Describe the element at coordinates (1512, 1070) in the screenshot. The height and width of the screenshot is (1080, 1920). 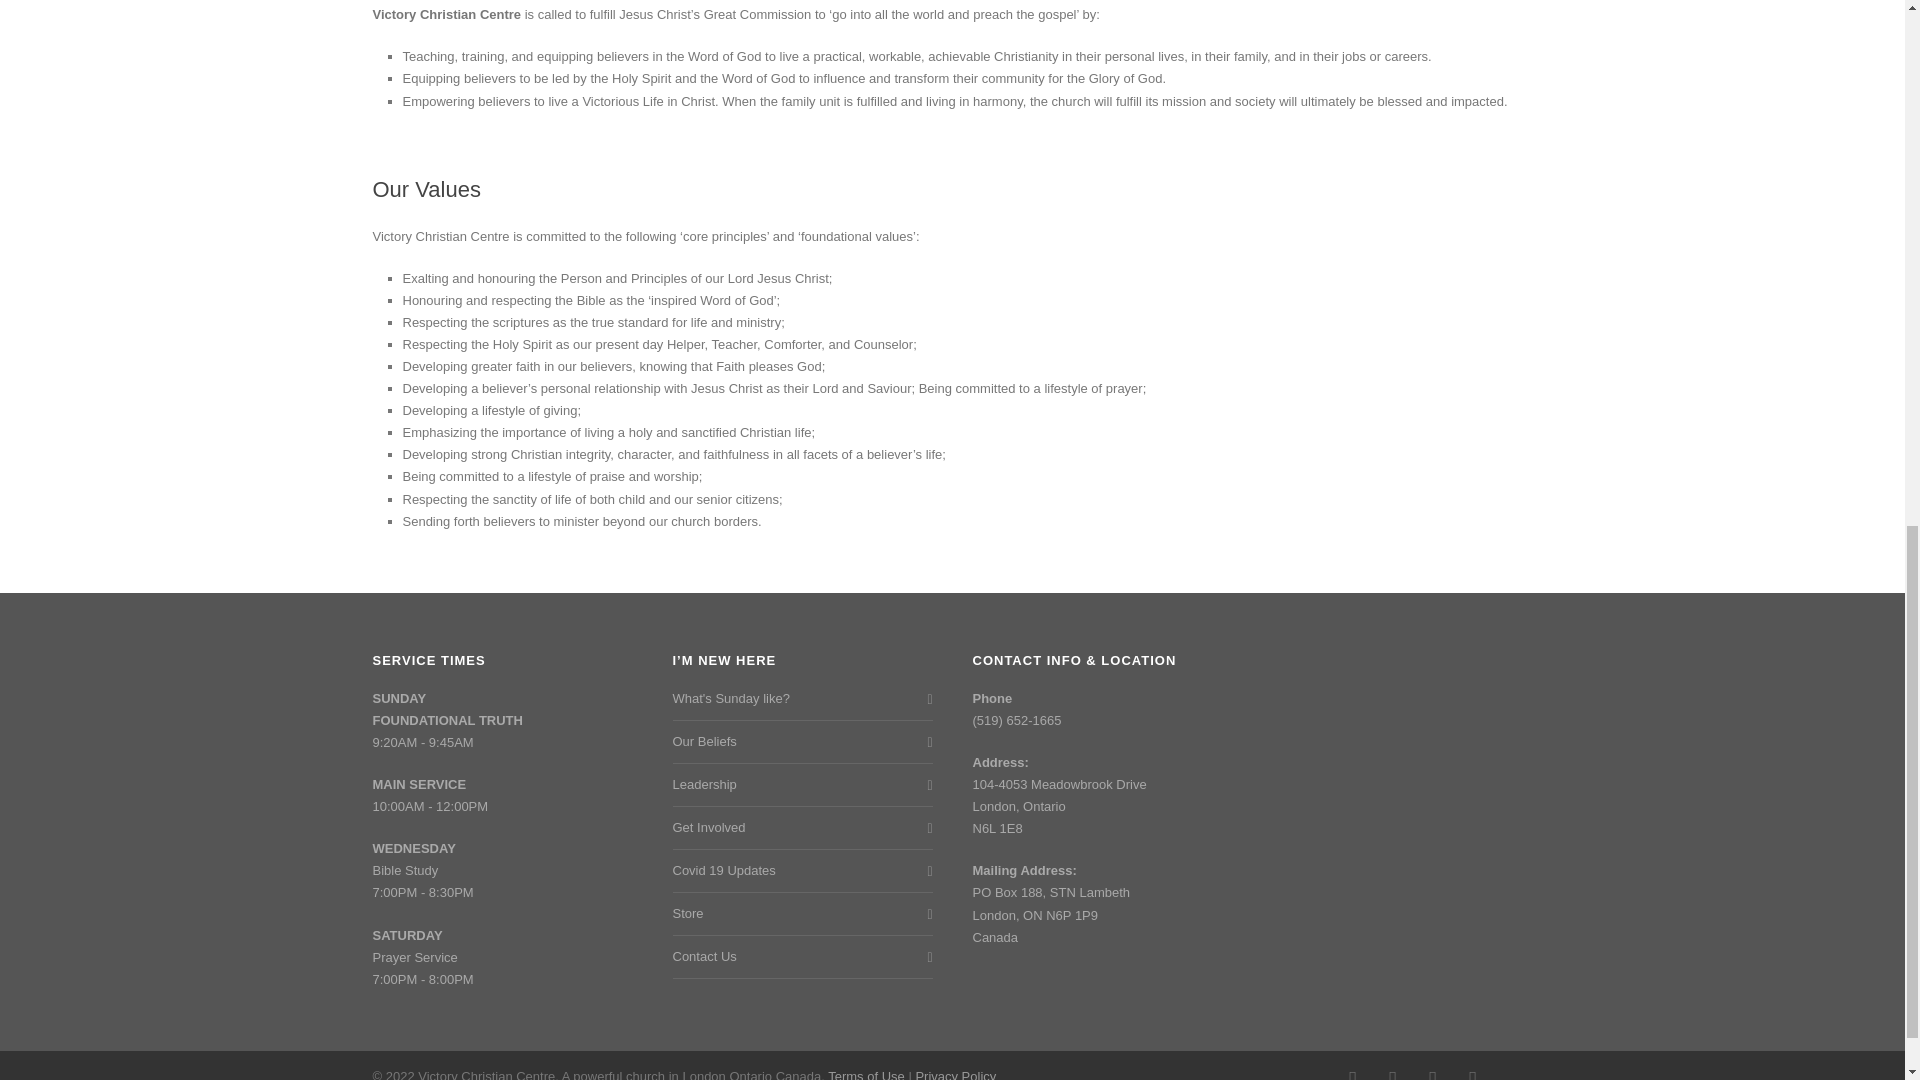
I see `Wealth Producers` at that location.